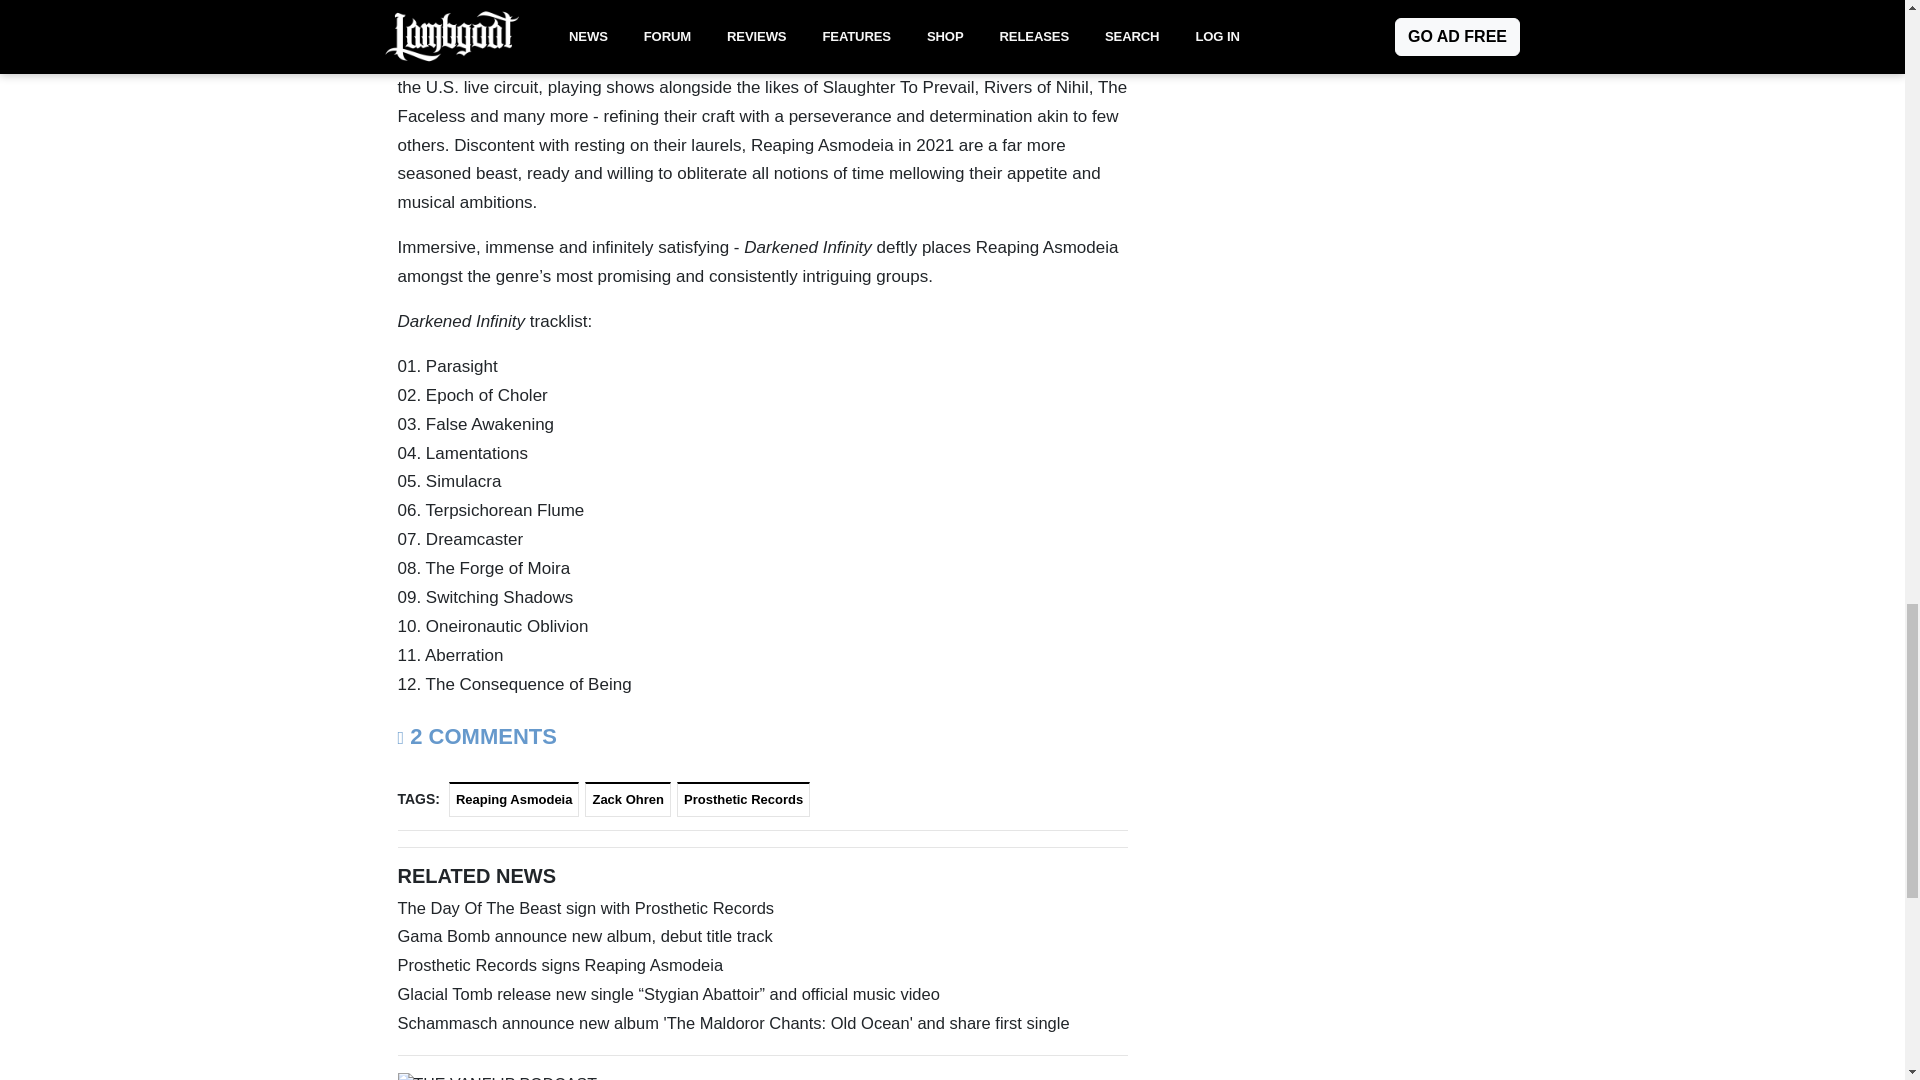 This screenshot has height=1080, width=1920. What do you see at coordinates (628, 798) in the screenshot?
I see `Zack Ohren` at bounding box center [628, 798].